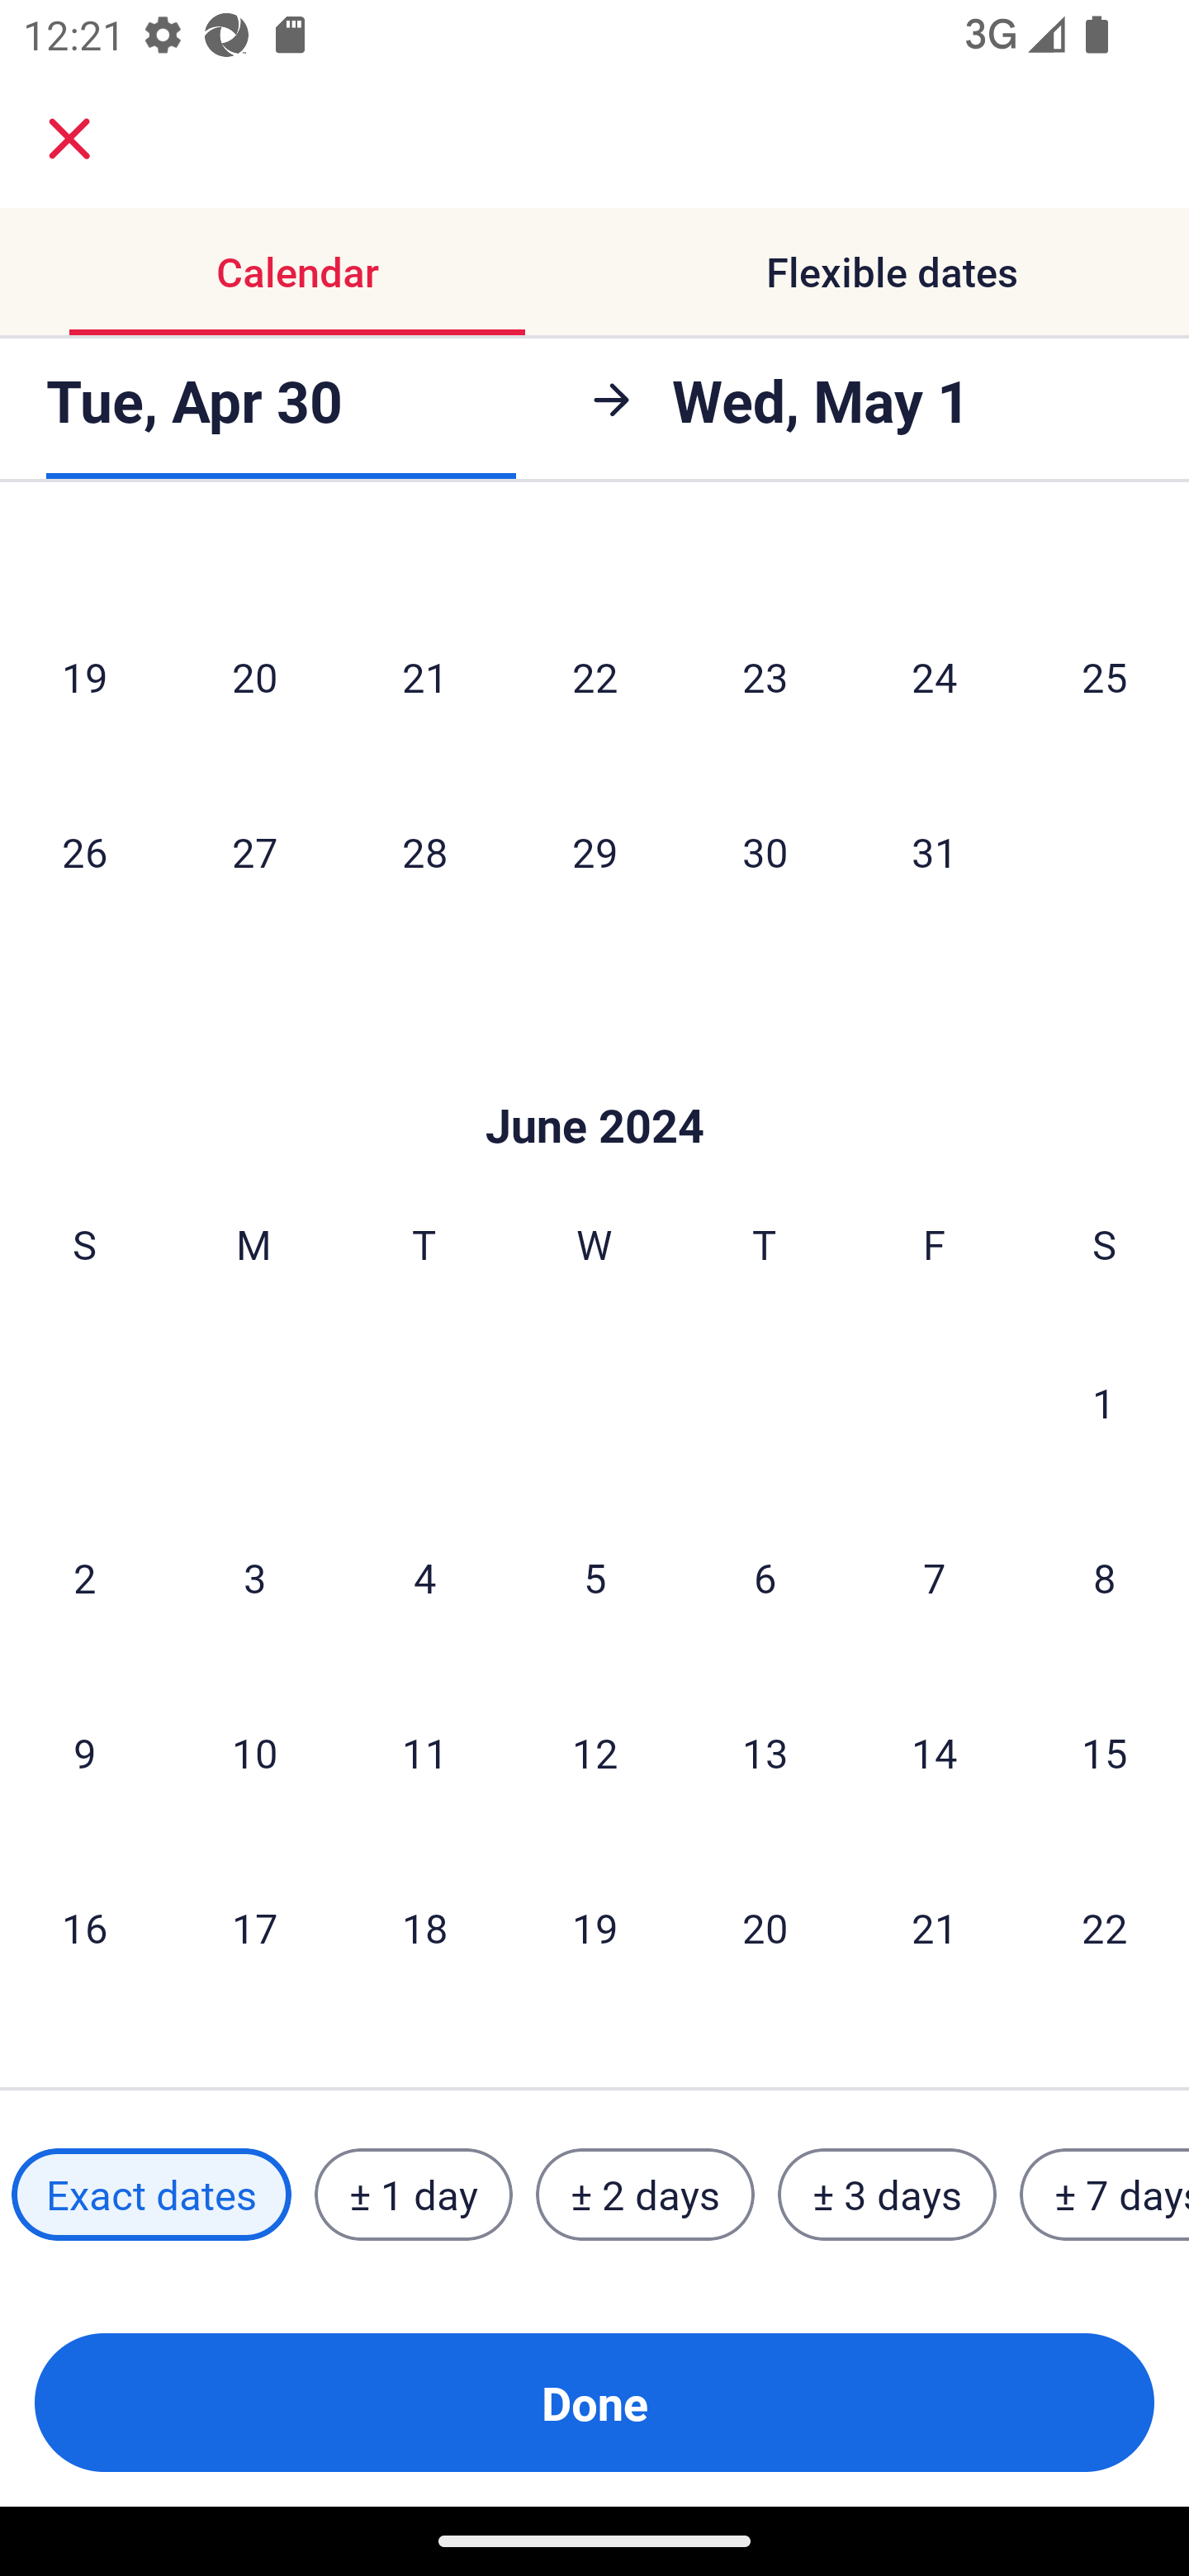 The height and width of the screenshot is (2576, 1189). Describe the element at coordinates (1104, 1402) in the screenshot. I see `1 Saturday, June 1, 2024` at that location.